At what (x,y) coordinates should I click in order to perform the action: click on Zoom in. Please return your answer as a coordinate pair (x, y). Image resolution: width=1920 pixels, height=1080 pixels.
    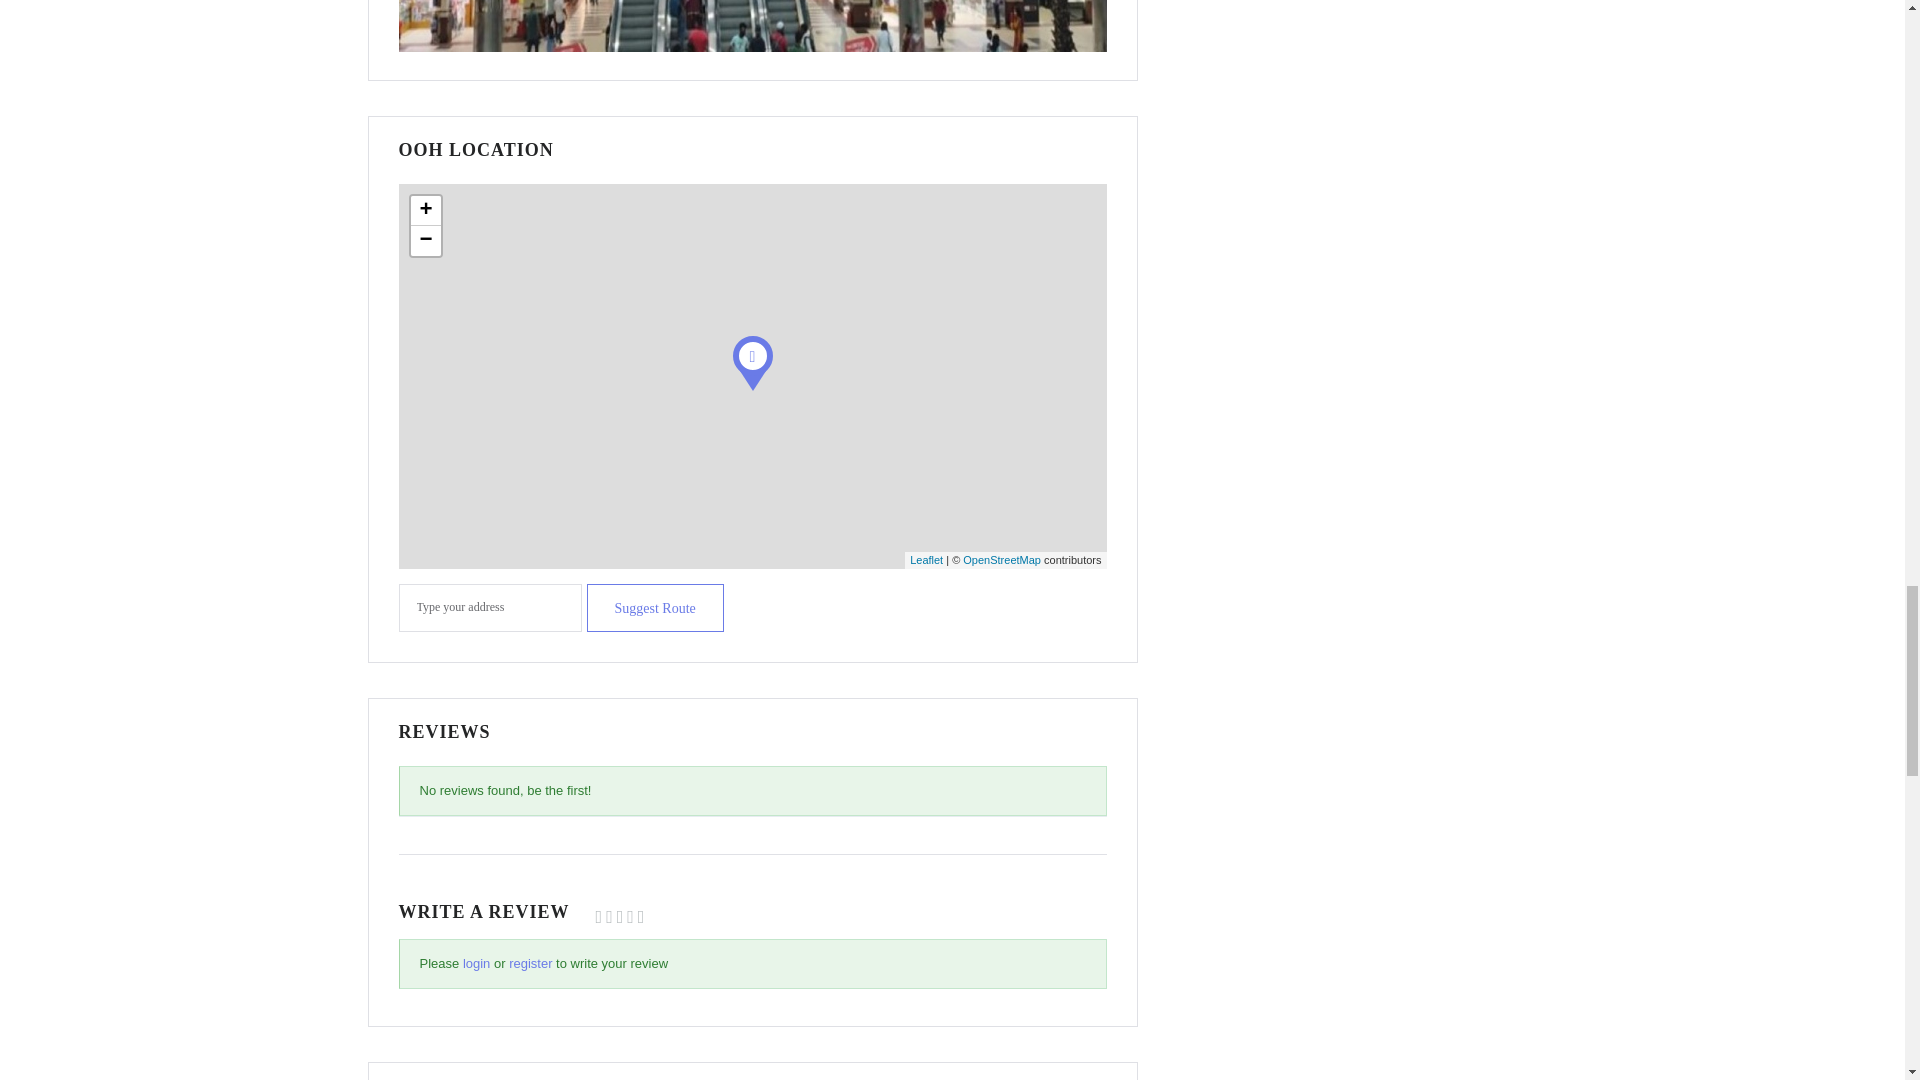
    Looking at the image, I should click on (424, 210).